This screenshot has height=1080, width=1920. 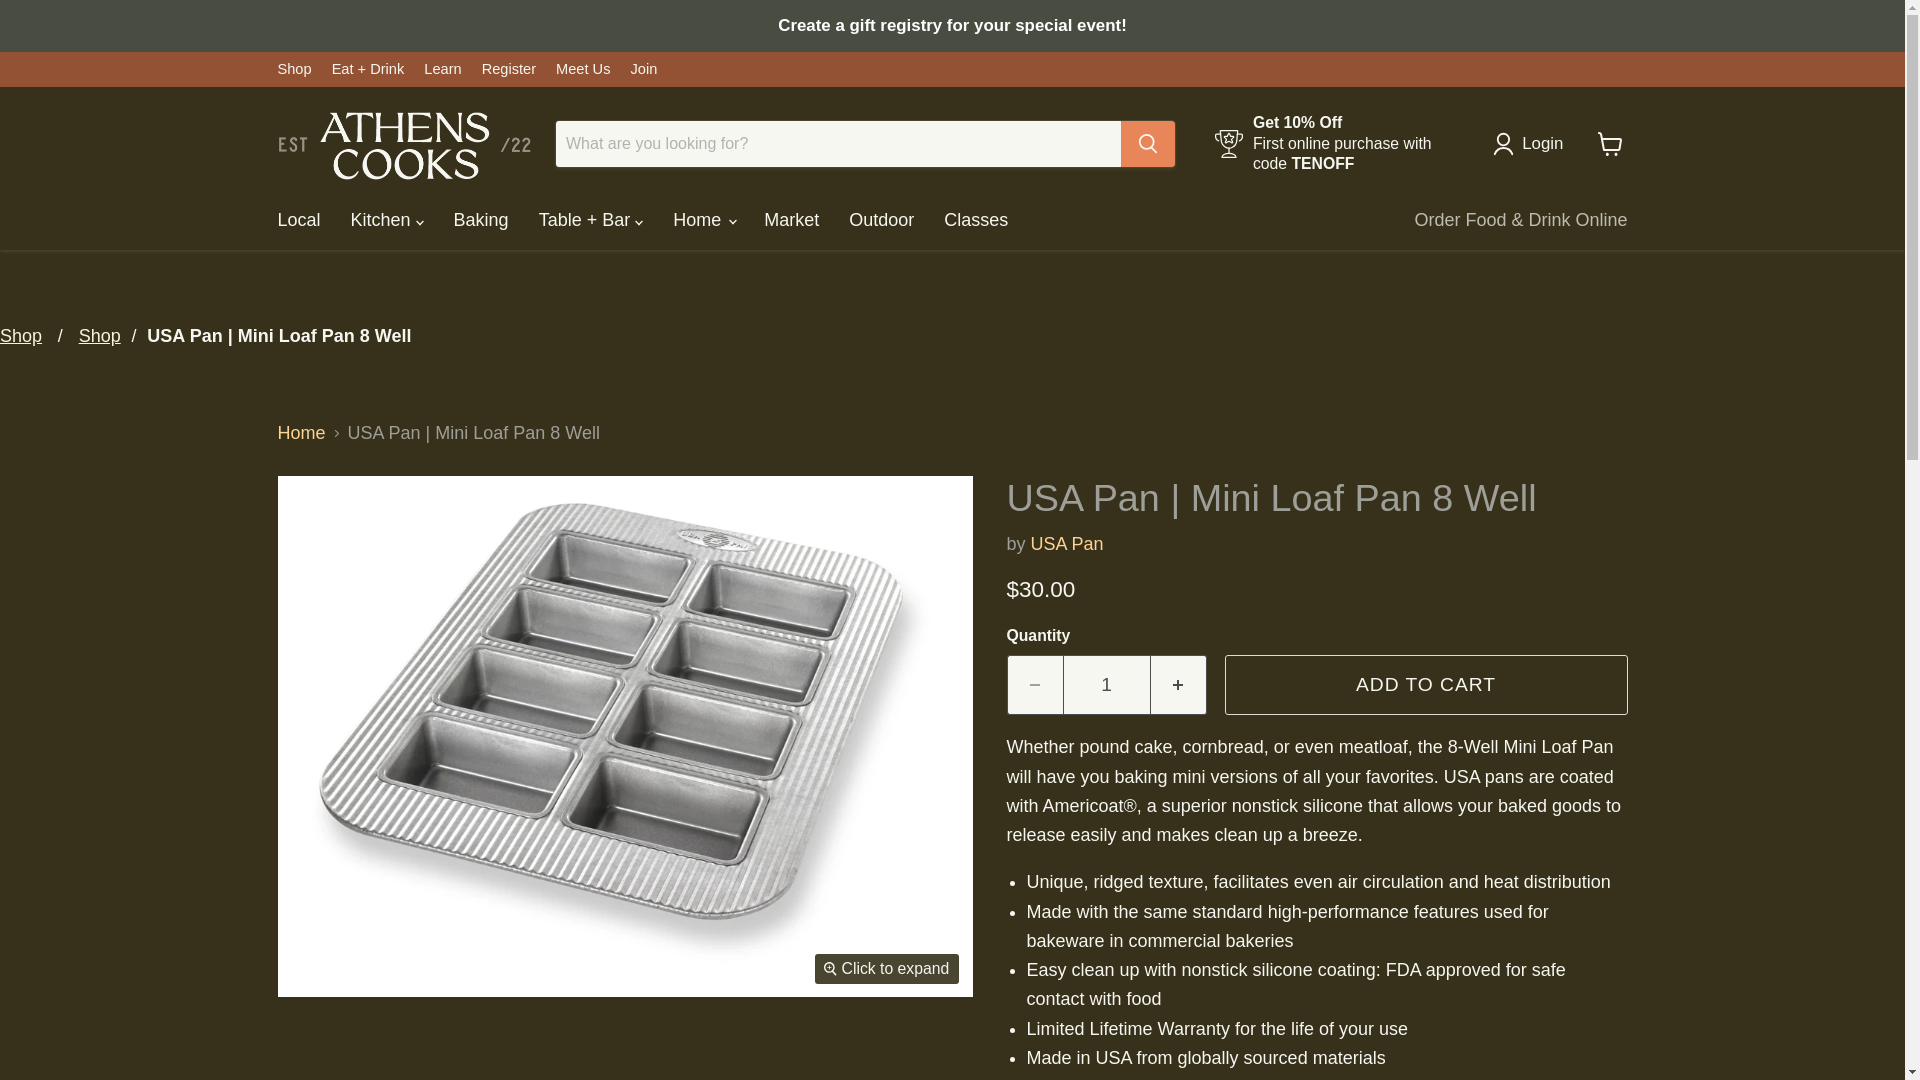 What do you see at coordinates (21, 336) in the screenshot?
I see `Shop` at bounding box center [21, 336].